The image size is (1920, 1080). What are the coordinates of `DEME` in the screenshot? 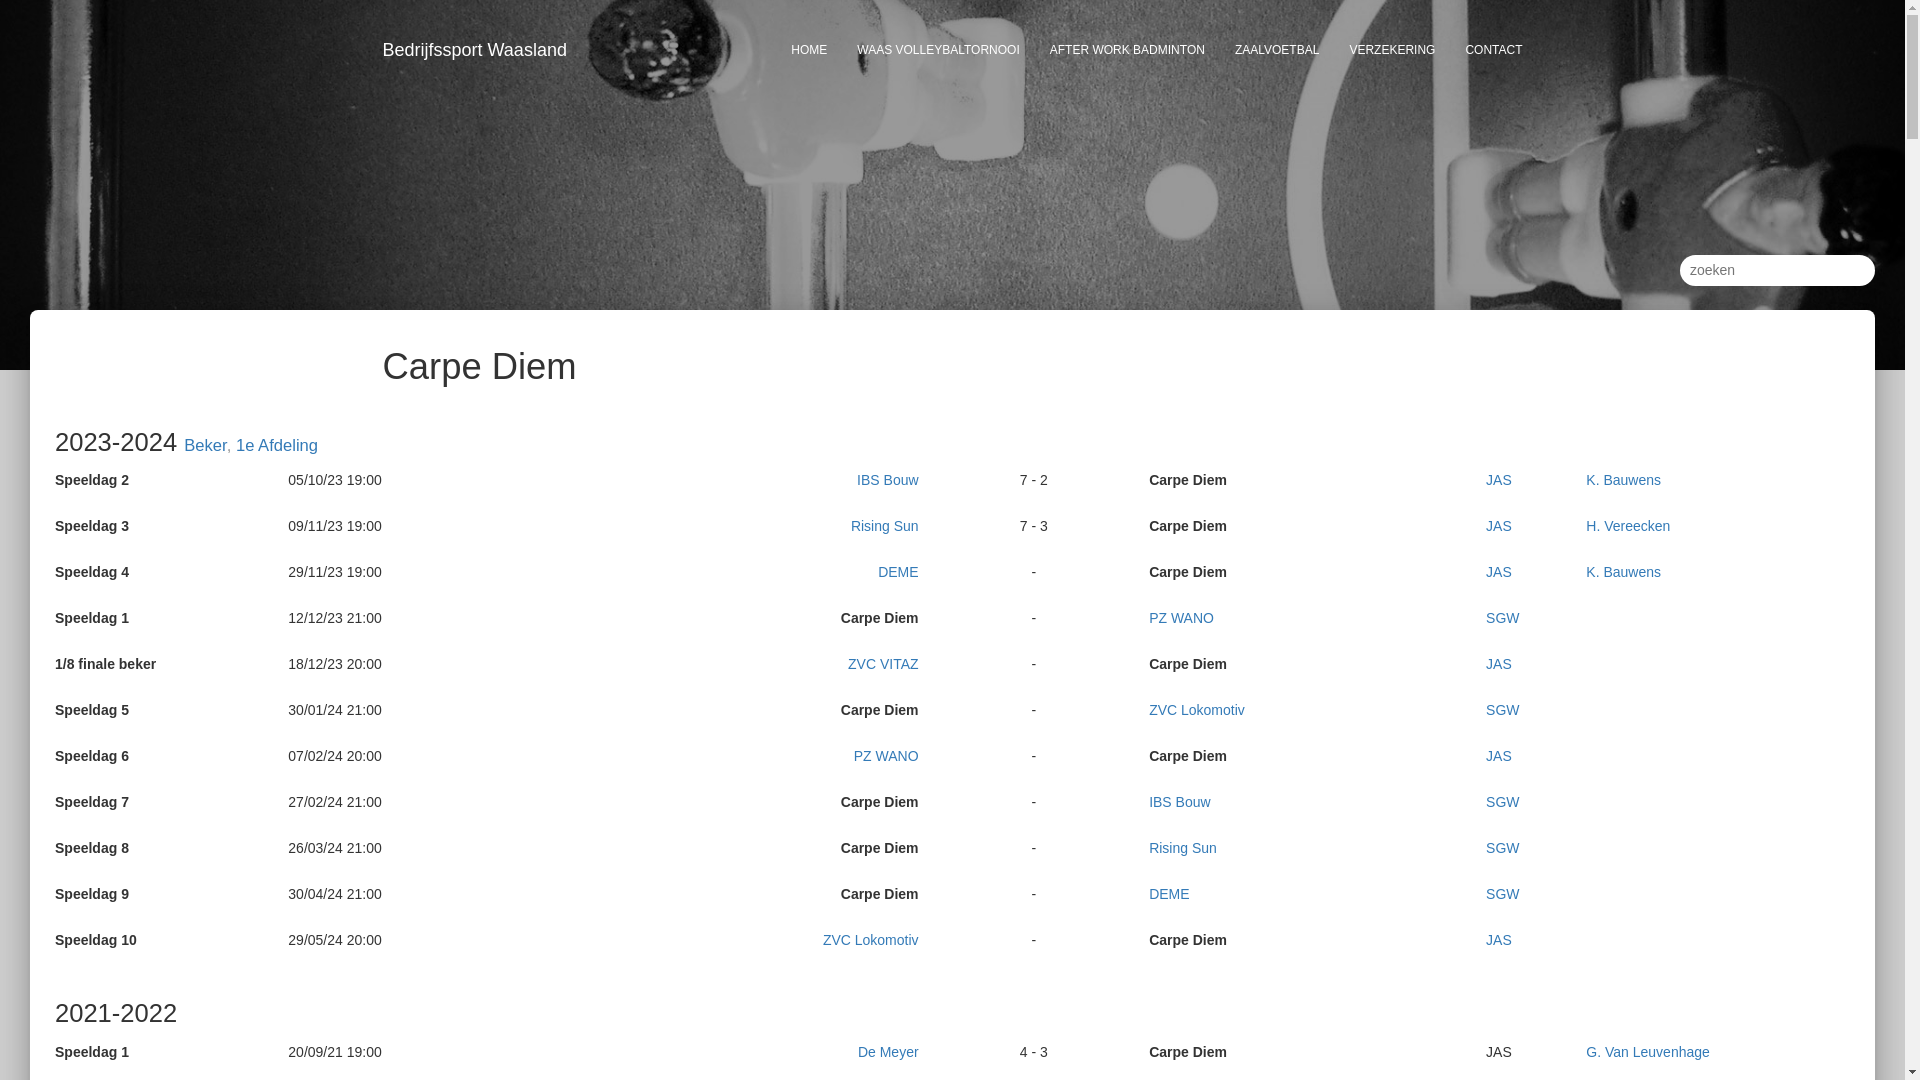 It's located at (1169, 894).